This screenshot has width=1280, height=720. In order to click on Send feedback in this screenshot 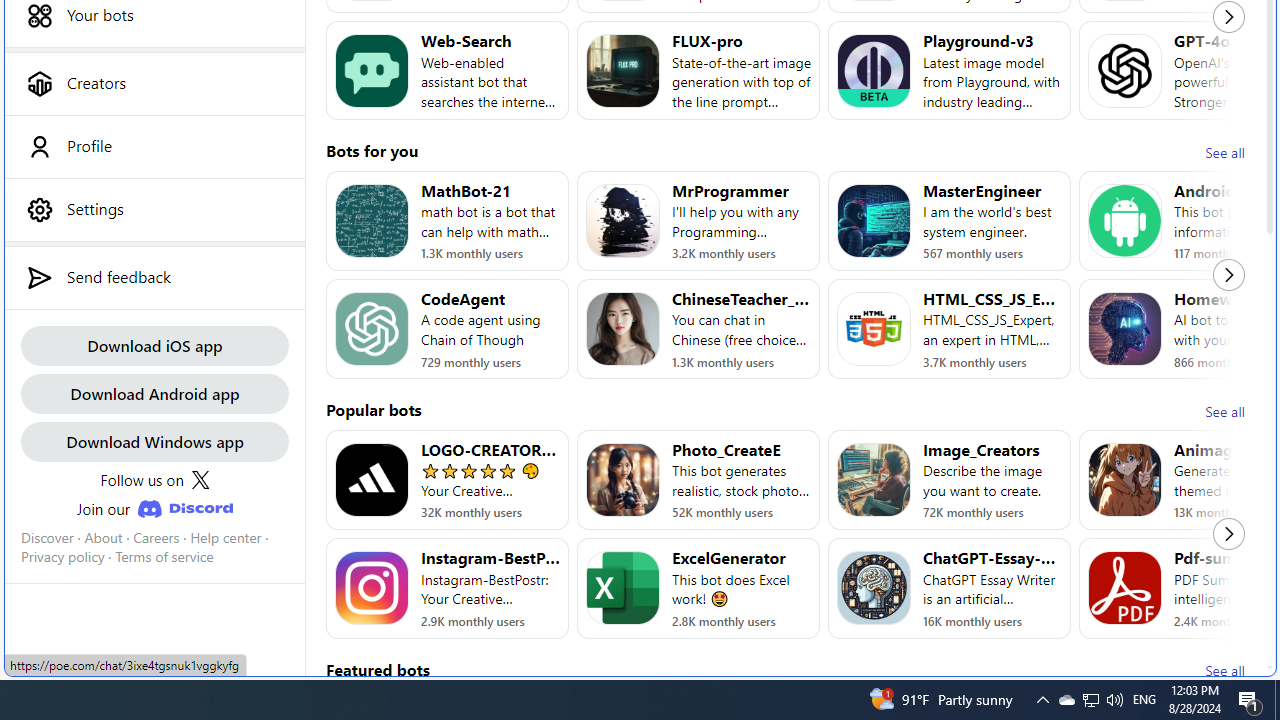, I will do `click(154, 277)`.